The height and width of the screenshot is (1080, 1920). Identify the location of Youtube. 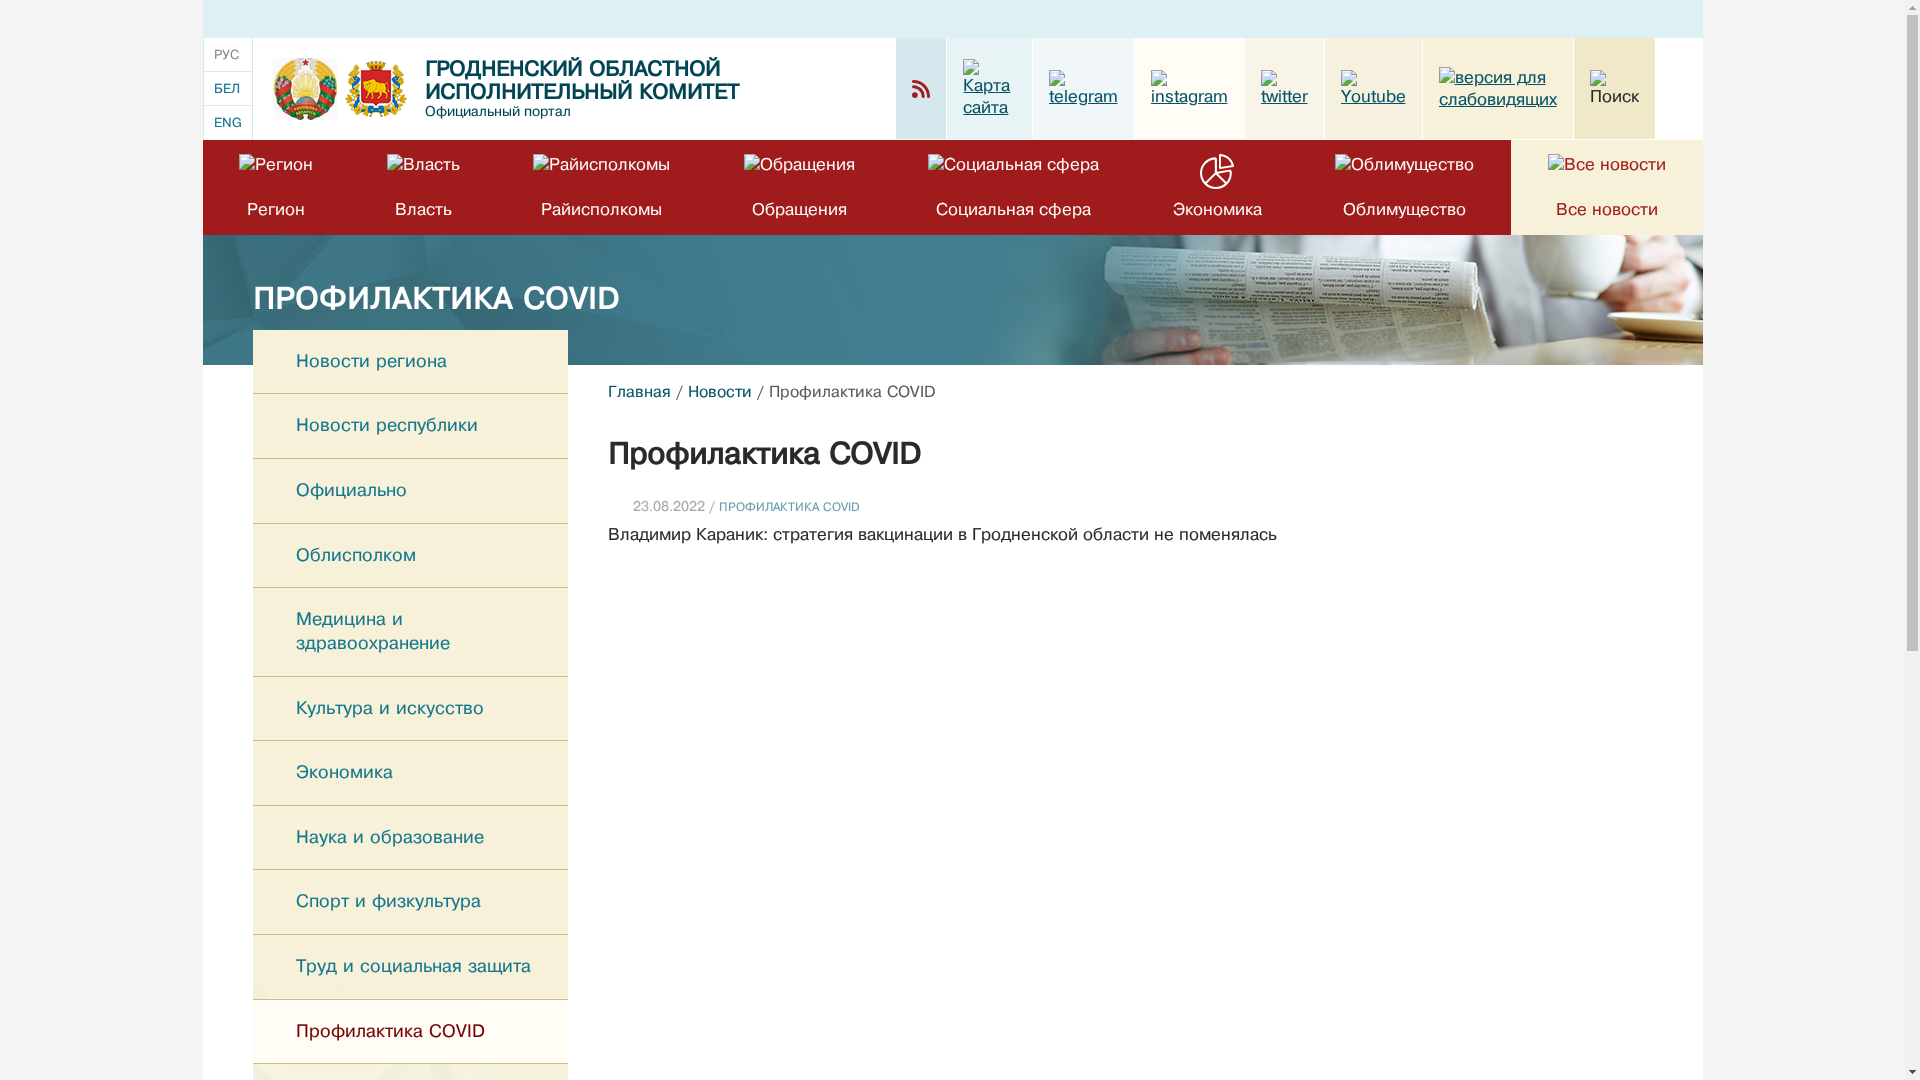
(1373, 88).